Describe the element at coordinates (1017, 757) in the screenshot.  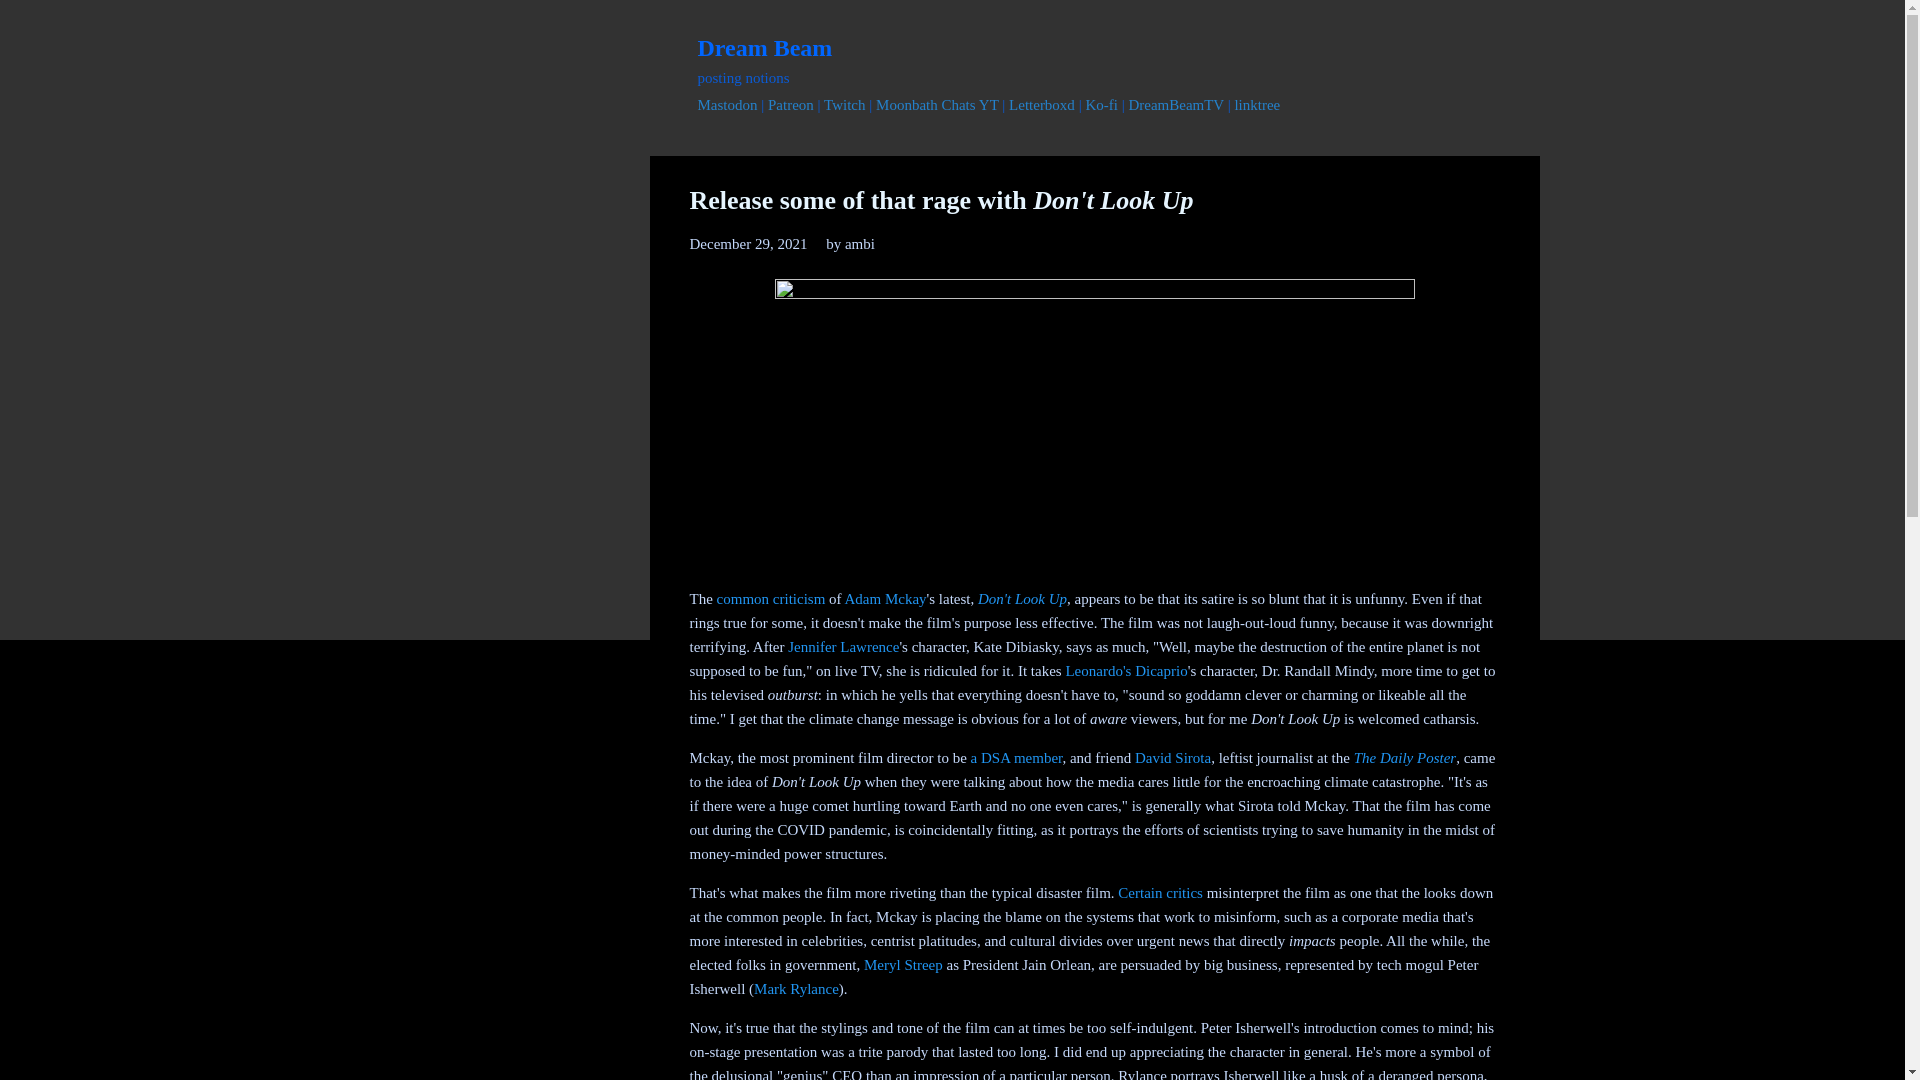
I see `a DSA member` at that location.